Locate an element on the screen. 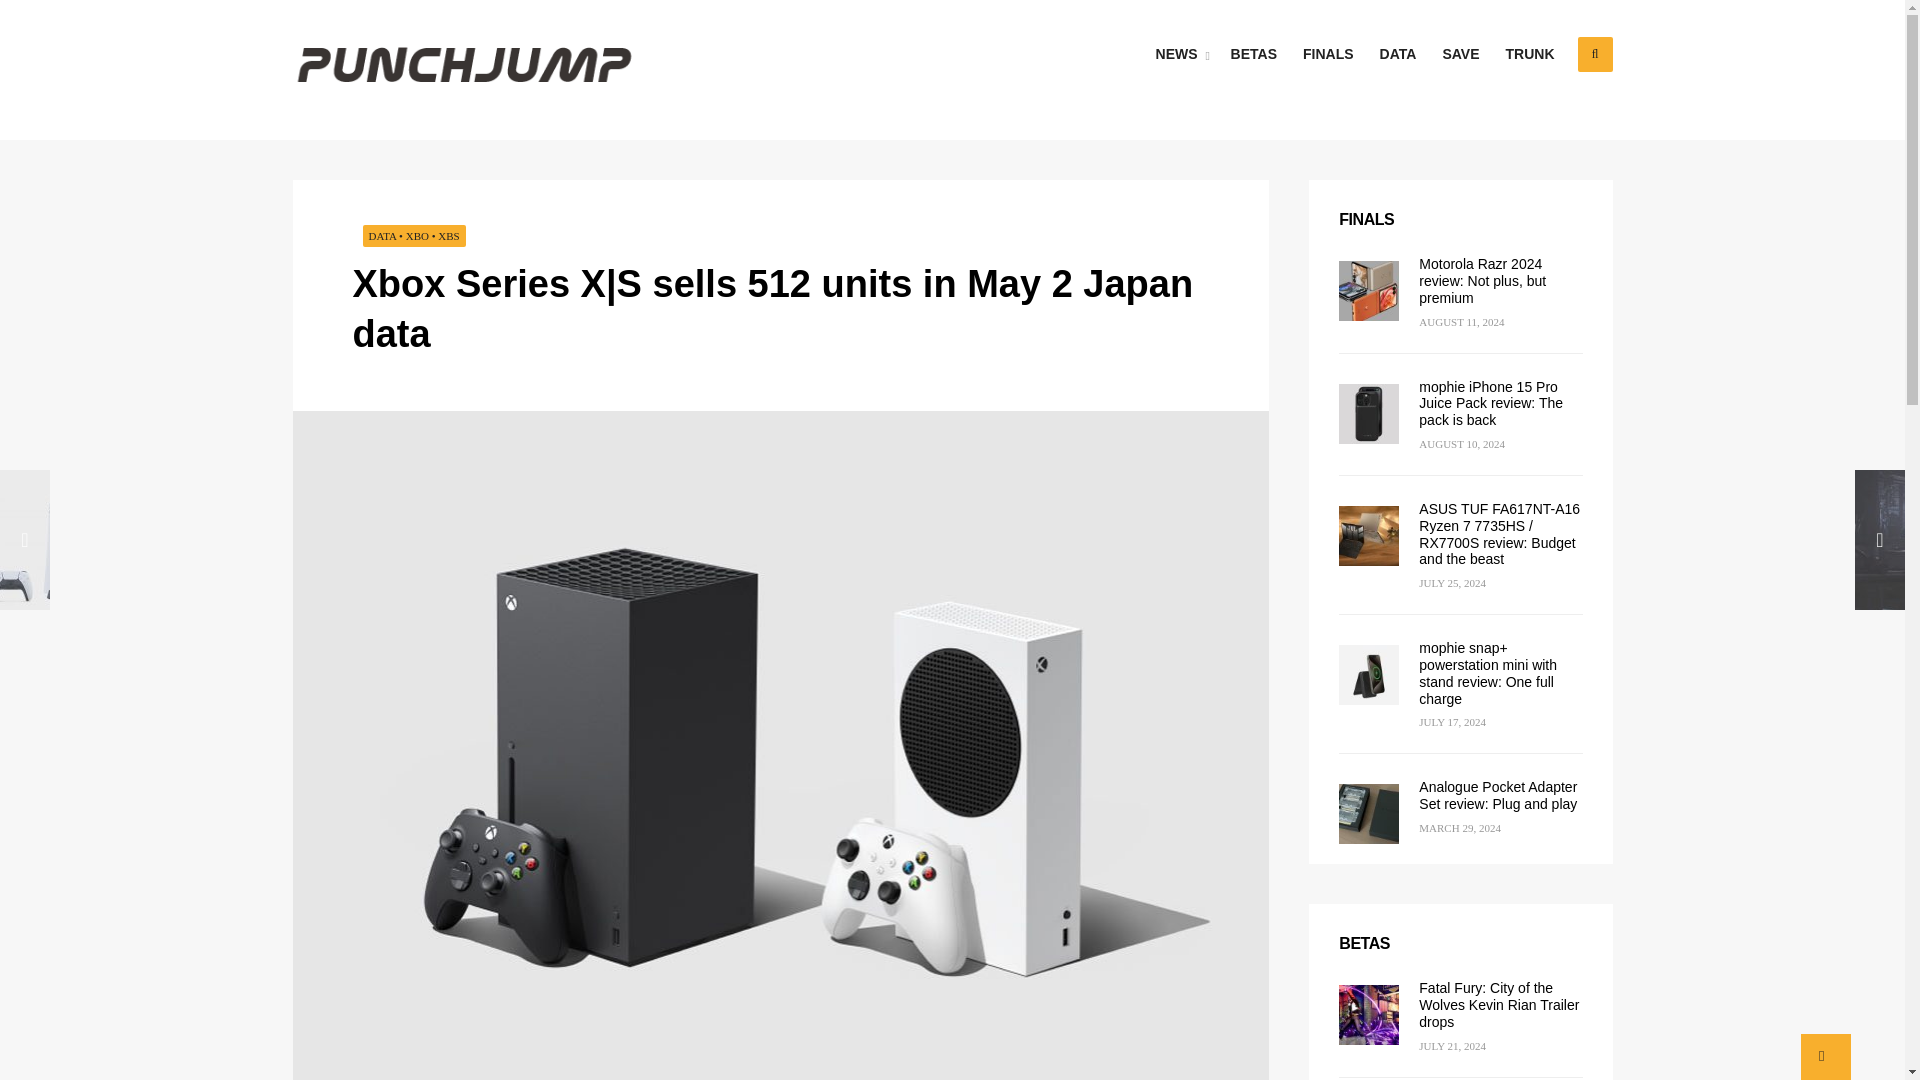  Motorola Razr 2024 review: Not plus, but premium is located at coordinates (1482, 280).